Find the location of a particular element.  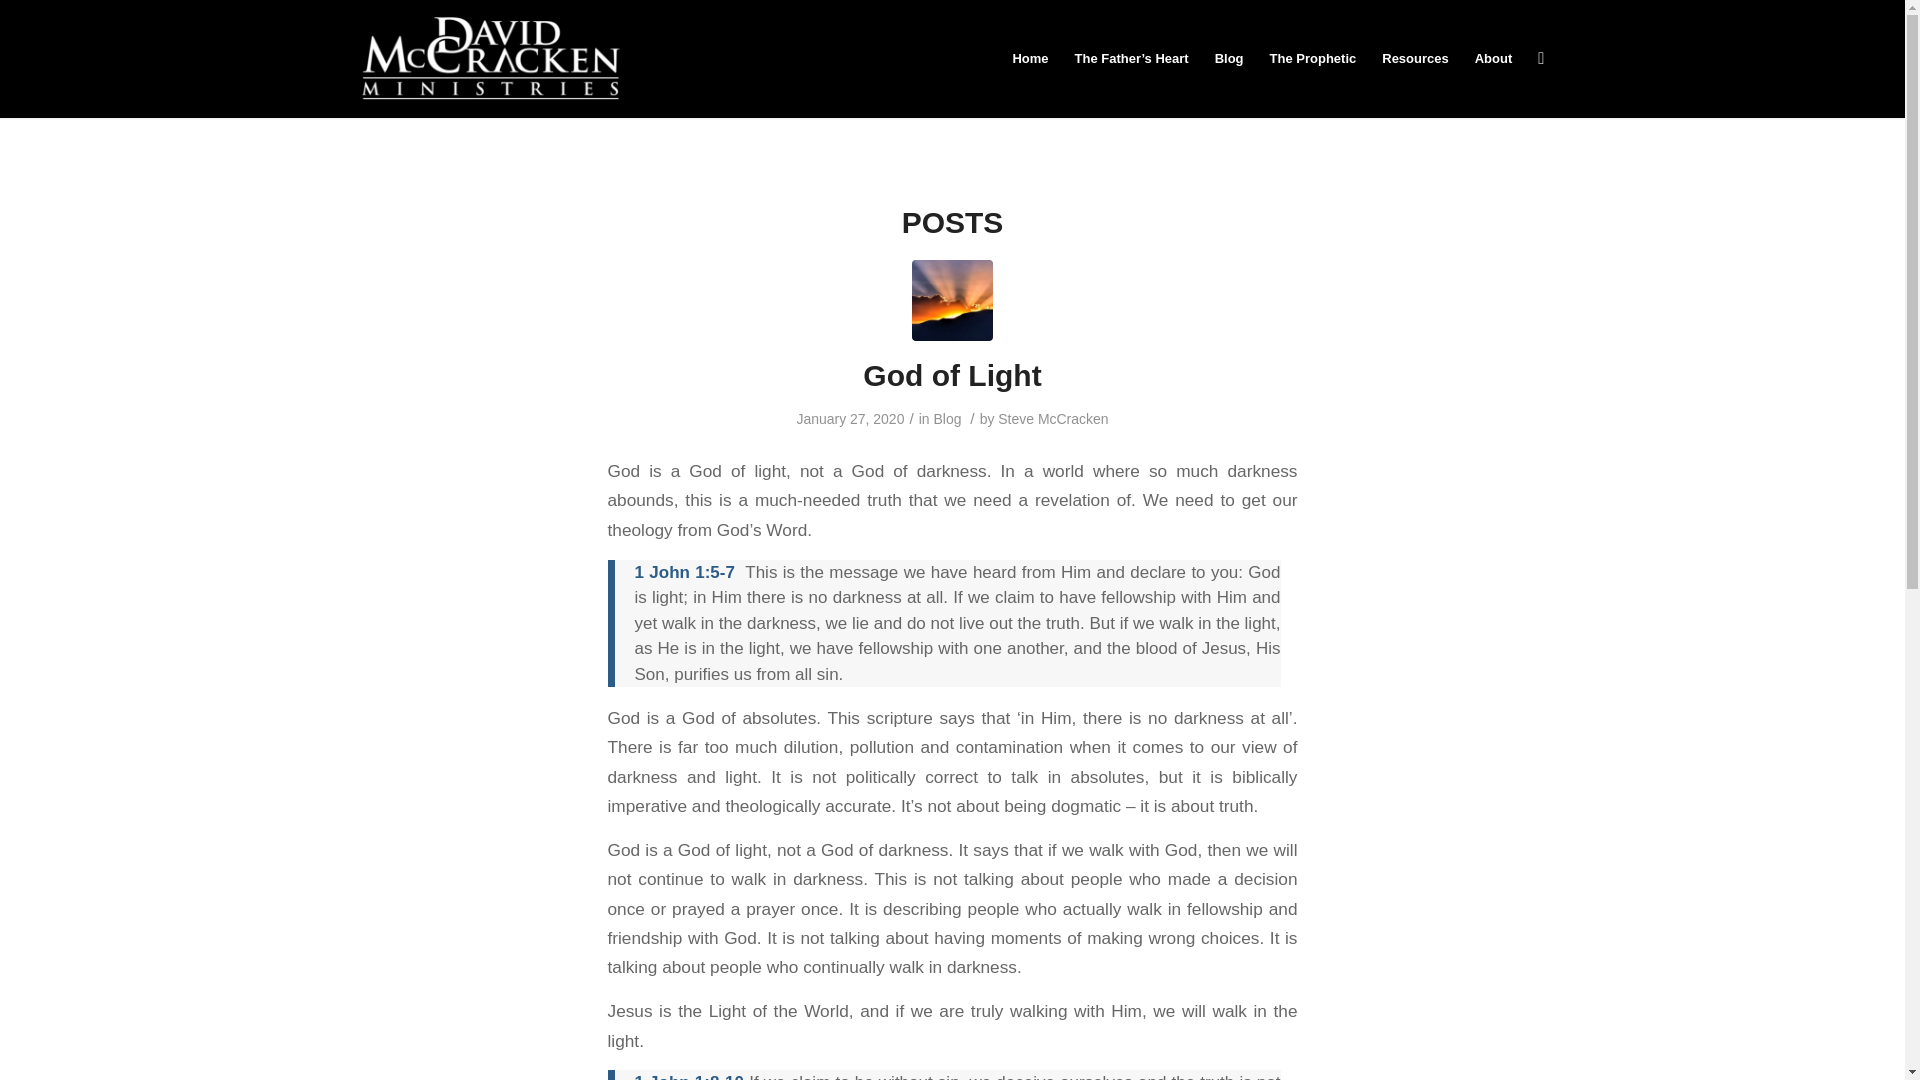

Posts by Steve McCracken is located at coordinates (1052, 418).